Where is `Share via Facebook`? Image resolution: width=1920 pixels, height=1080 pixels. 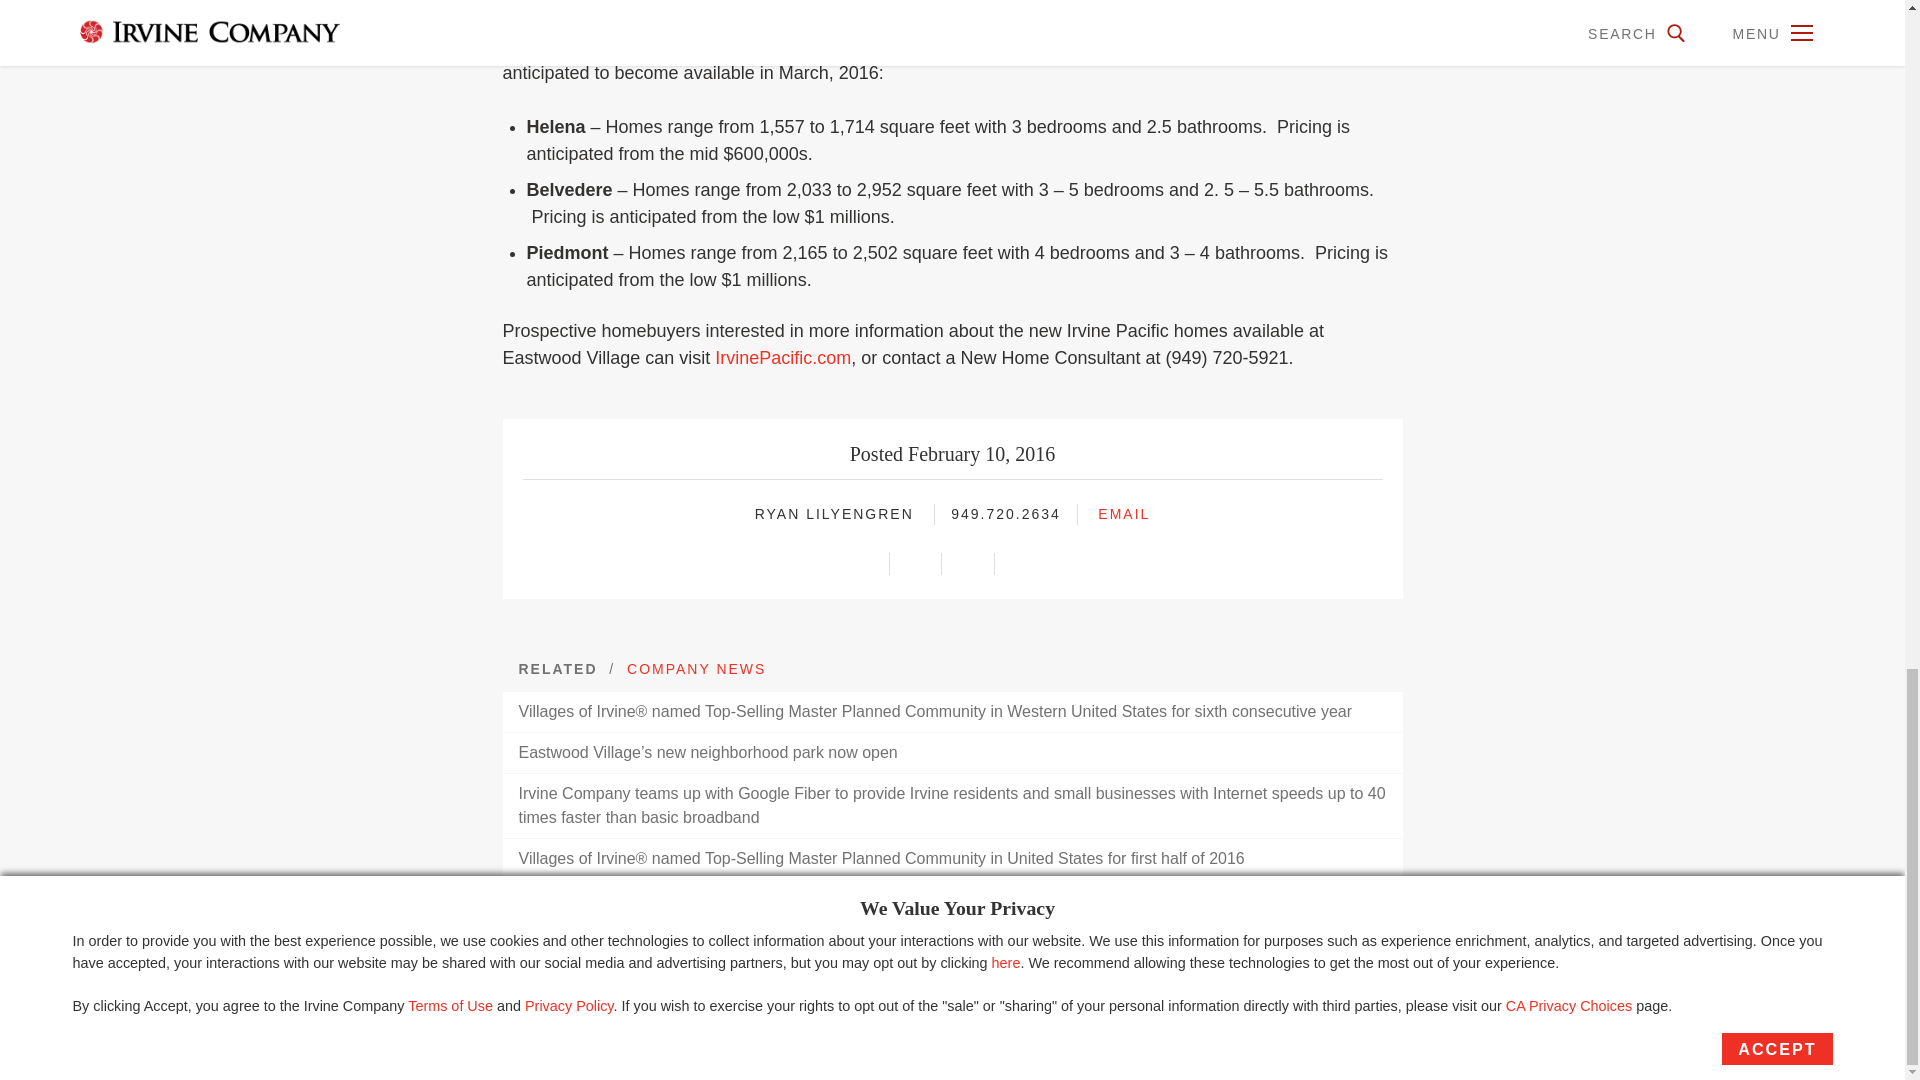
Share via Facebook is located at coordinates (1026, 563).